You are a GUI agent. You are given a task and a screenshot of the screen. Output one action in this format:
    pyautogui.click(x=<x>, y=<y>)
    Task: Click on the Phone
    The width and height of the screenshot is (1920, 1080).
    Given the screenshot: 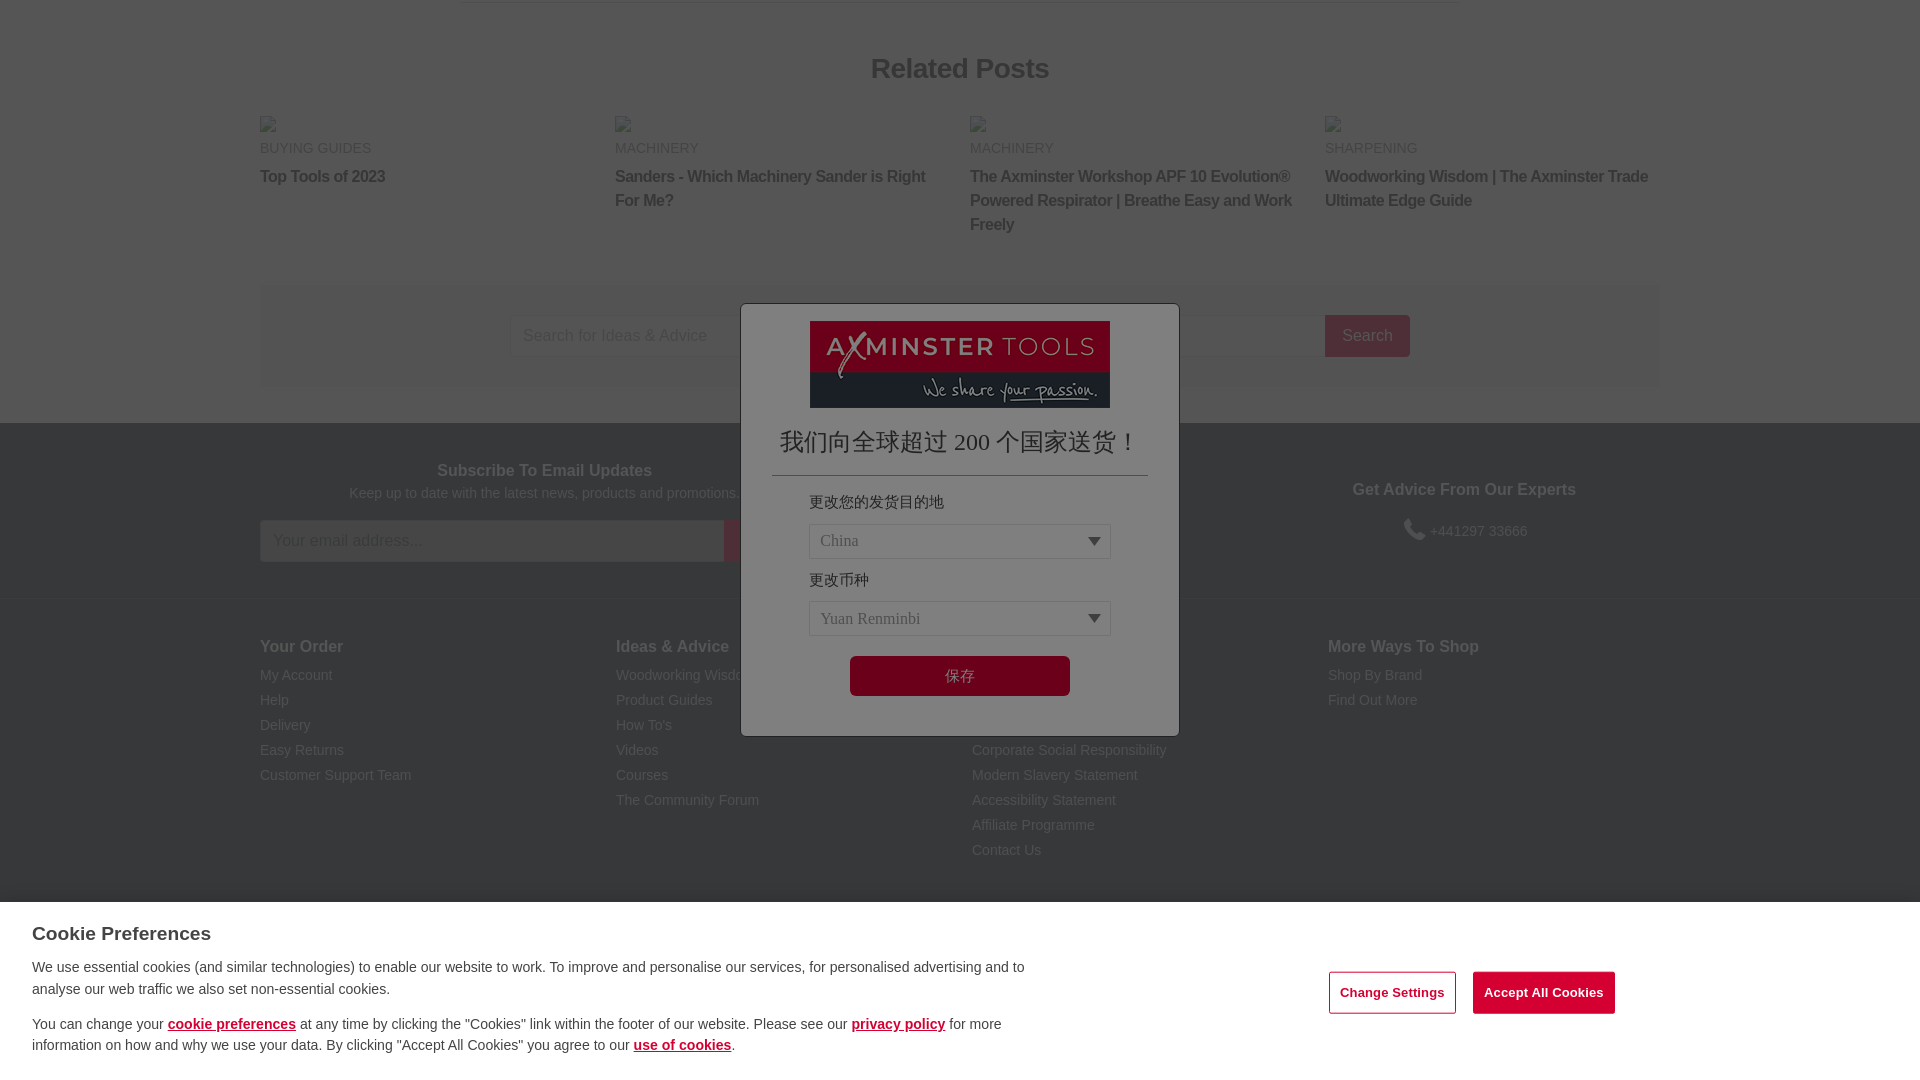 What is the action you would take?
    pyautogui.click(x=1414, y=530)
    